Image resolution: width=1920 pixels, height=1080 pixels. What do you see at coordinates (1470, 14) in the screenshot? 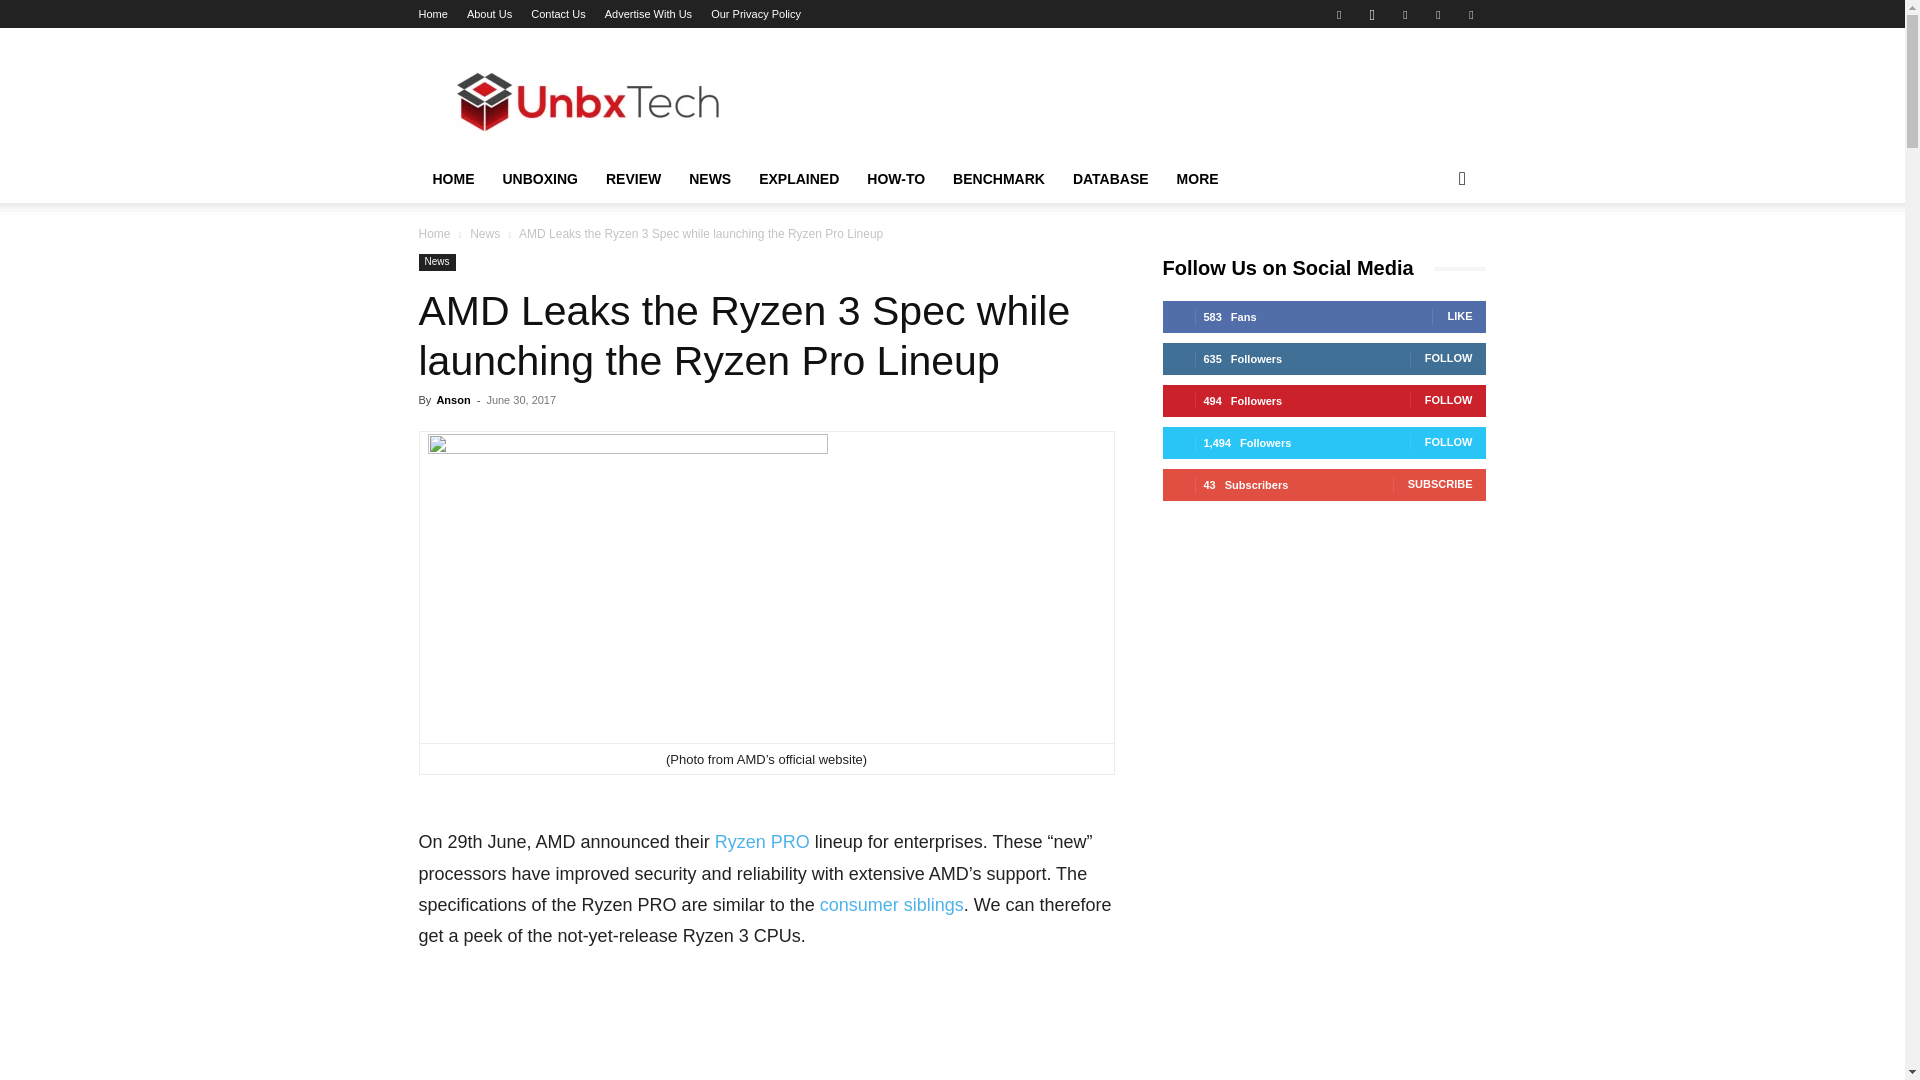
I see `Youtube` at bounding box center [1470, 14].